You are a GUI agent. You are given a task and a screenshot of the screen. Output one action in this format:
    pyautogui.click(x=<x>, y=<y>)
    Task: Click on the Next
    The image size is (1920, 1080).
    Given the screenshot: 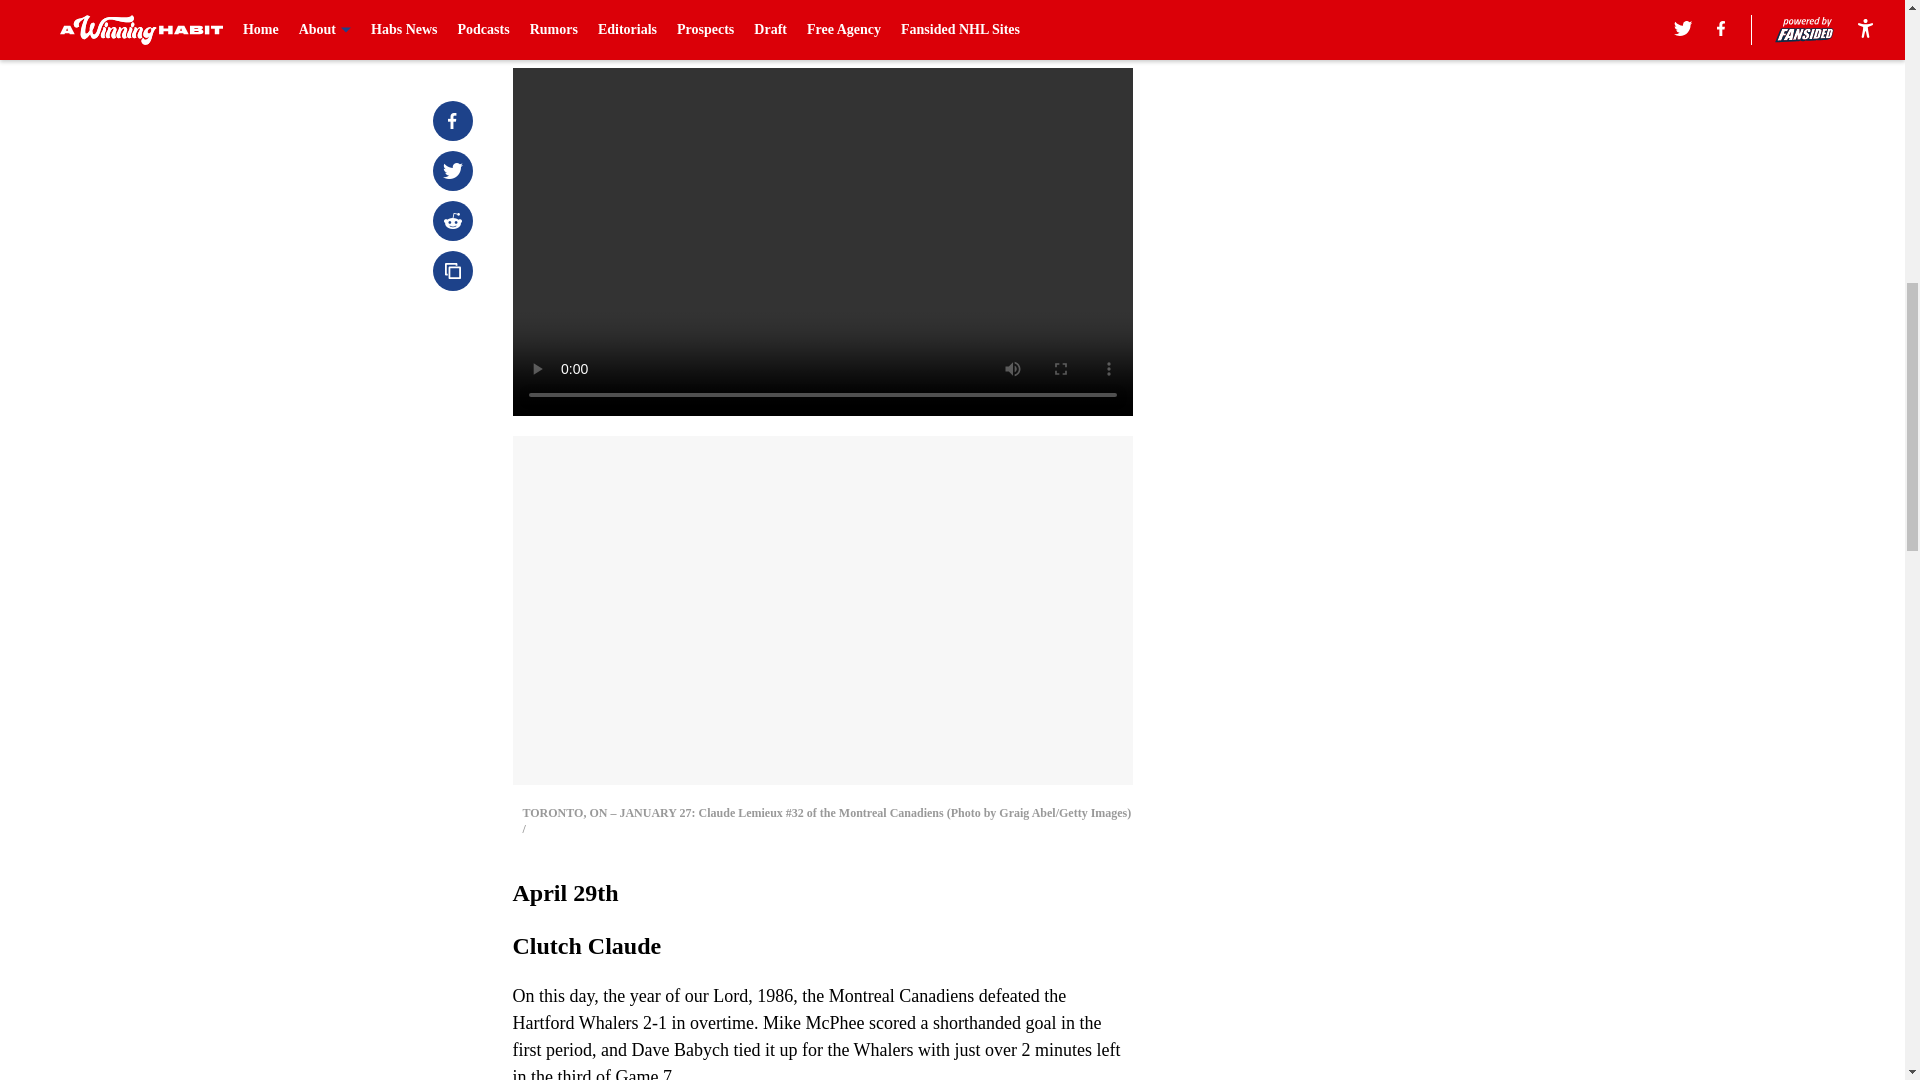 What is the action you would take?
    pyautogui.click(x=1072, y=27)
    